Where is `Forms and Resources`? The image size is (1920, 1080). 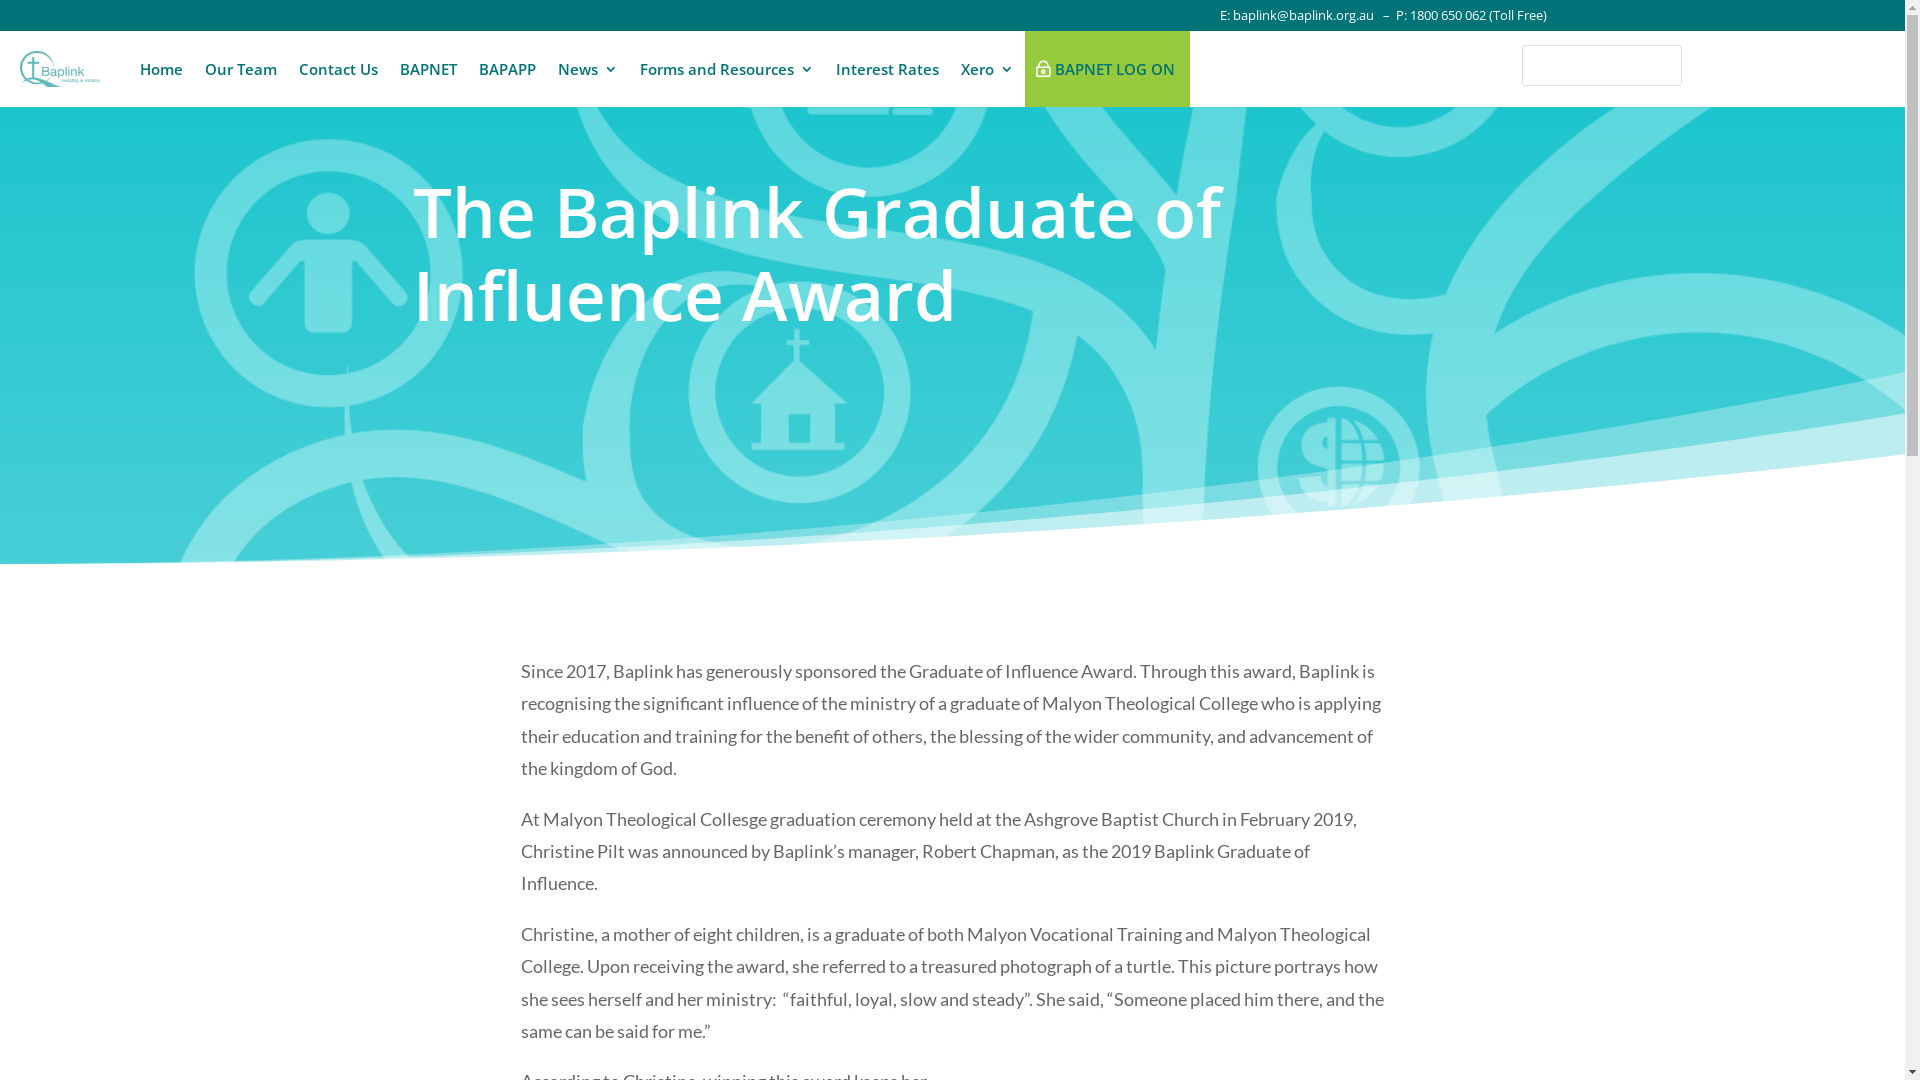
Forms and Resources is located at coordinates (727, 69).